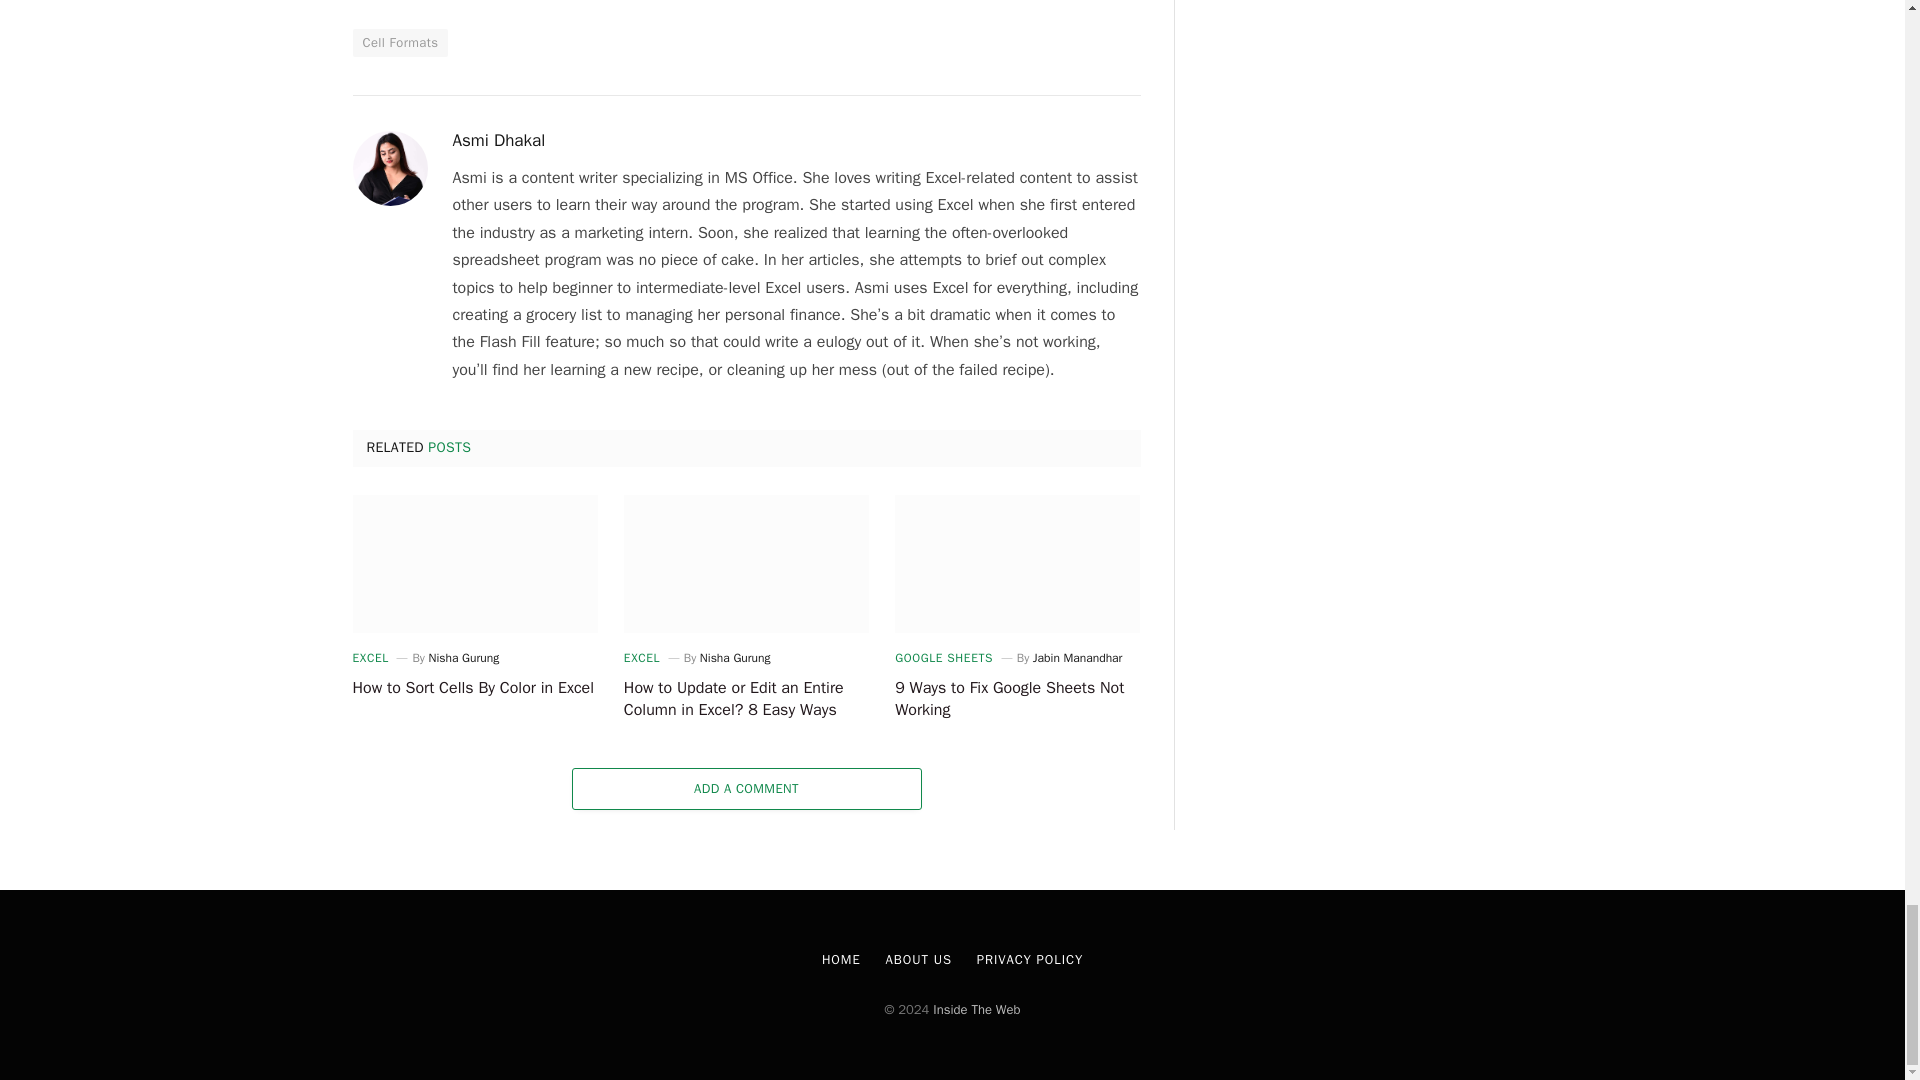  I want to click on Nisha Gurung, so click(464, 658).